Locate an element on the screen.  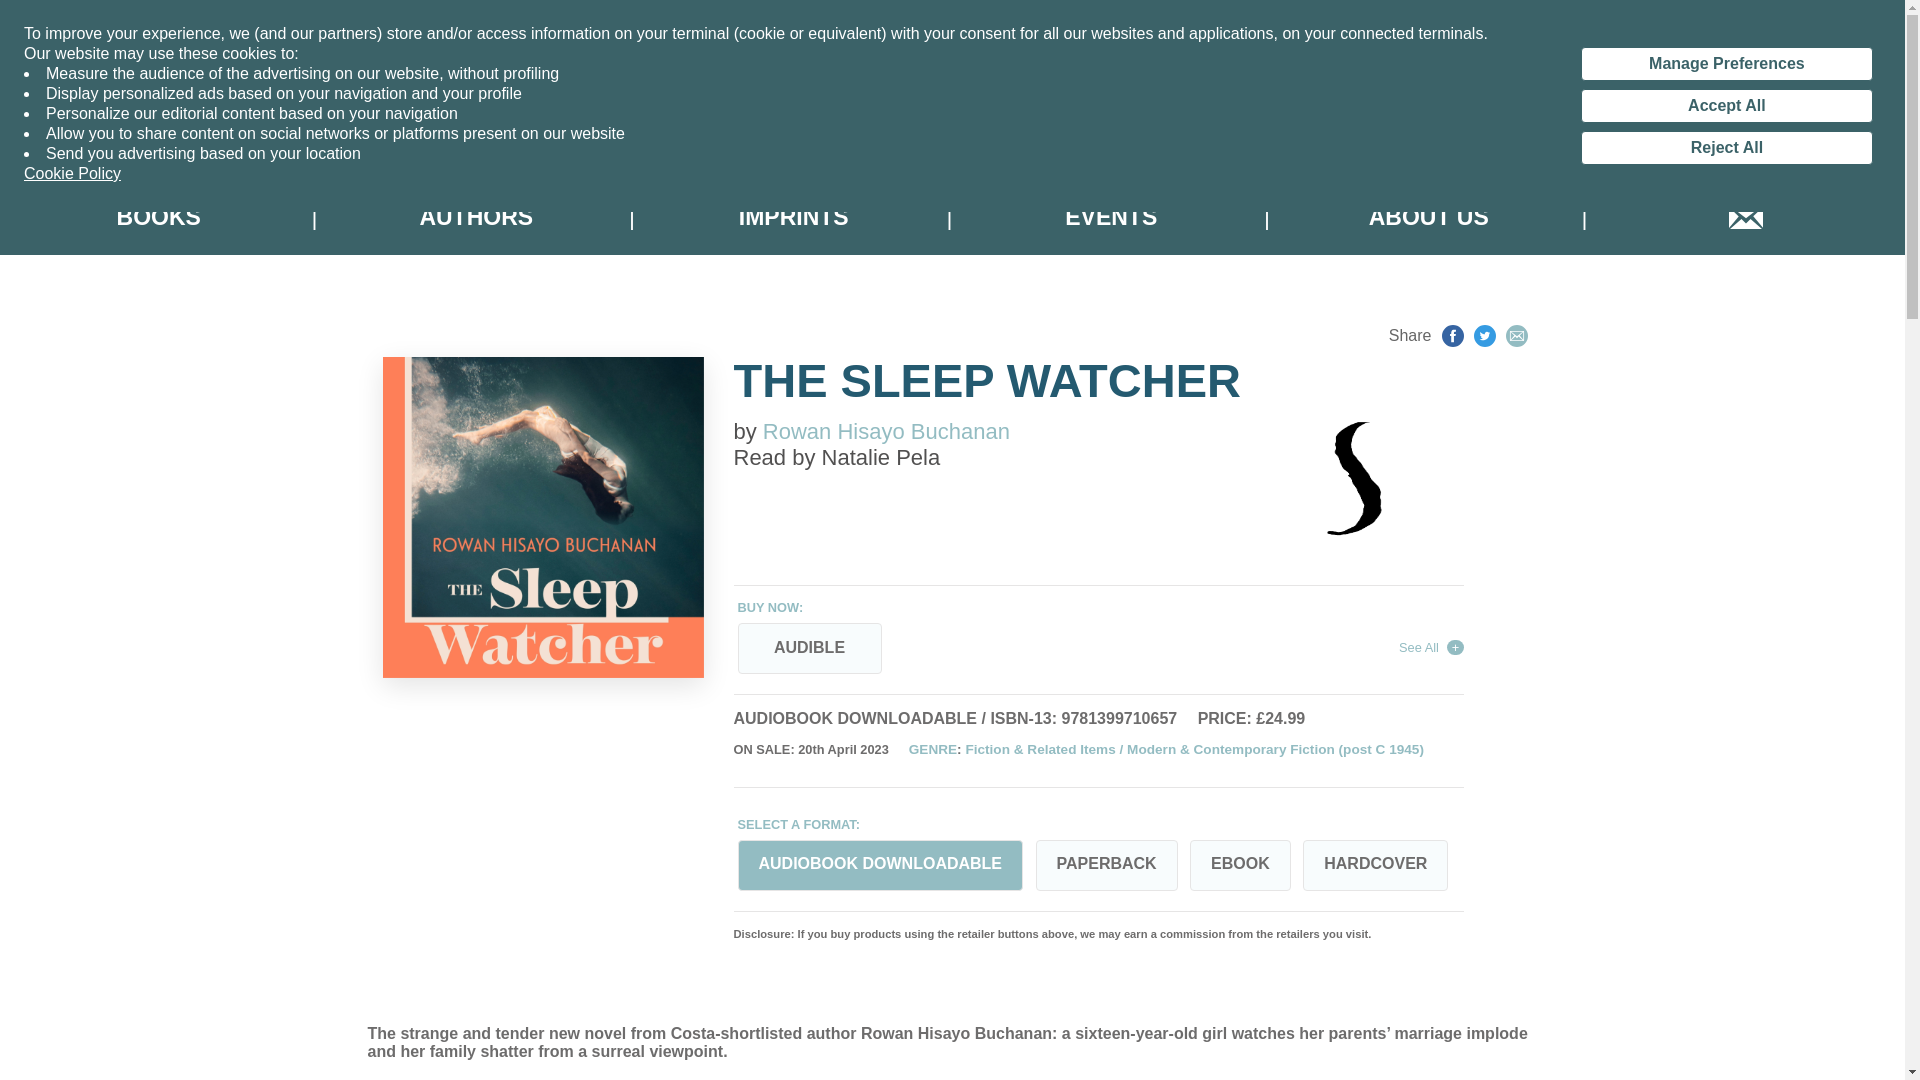
Reject All is located at coordinates (1726, 148).